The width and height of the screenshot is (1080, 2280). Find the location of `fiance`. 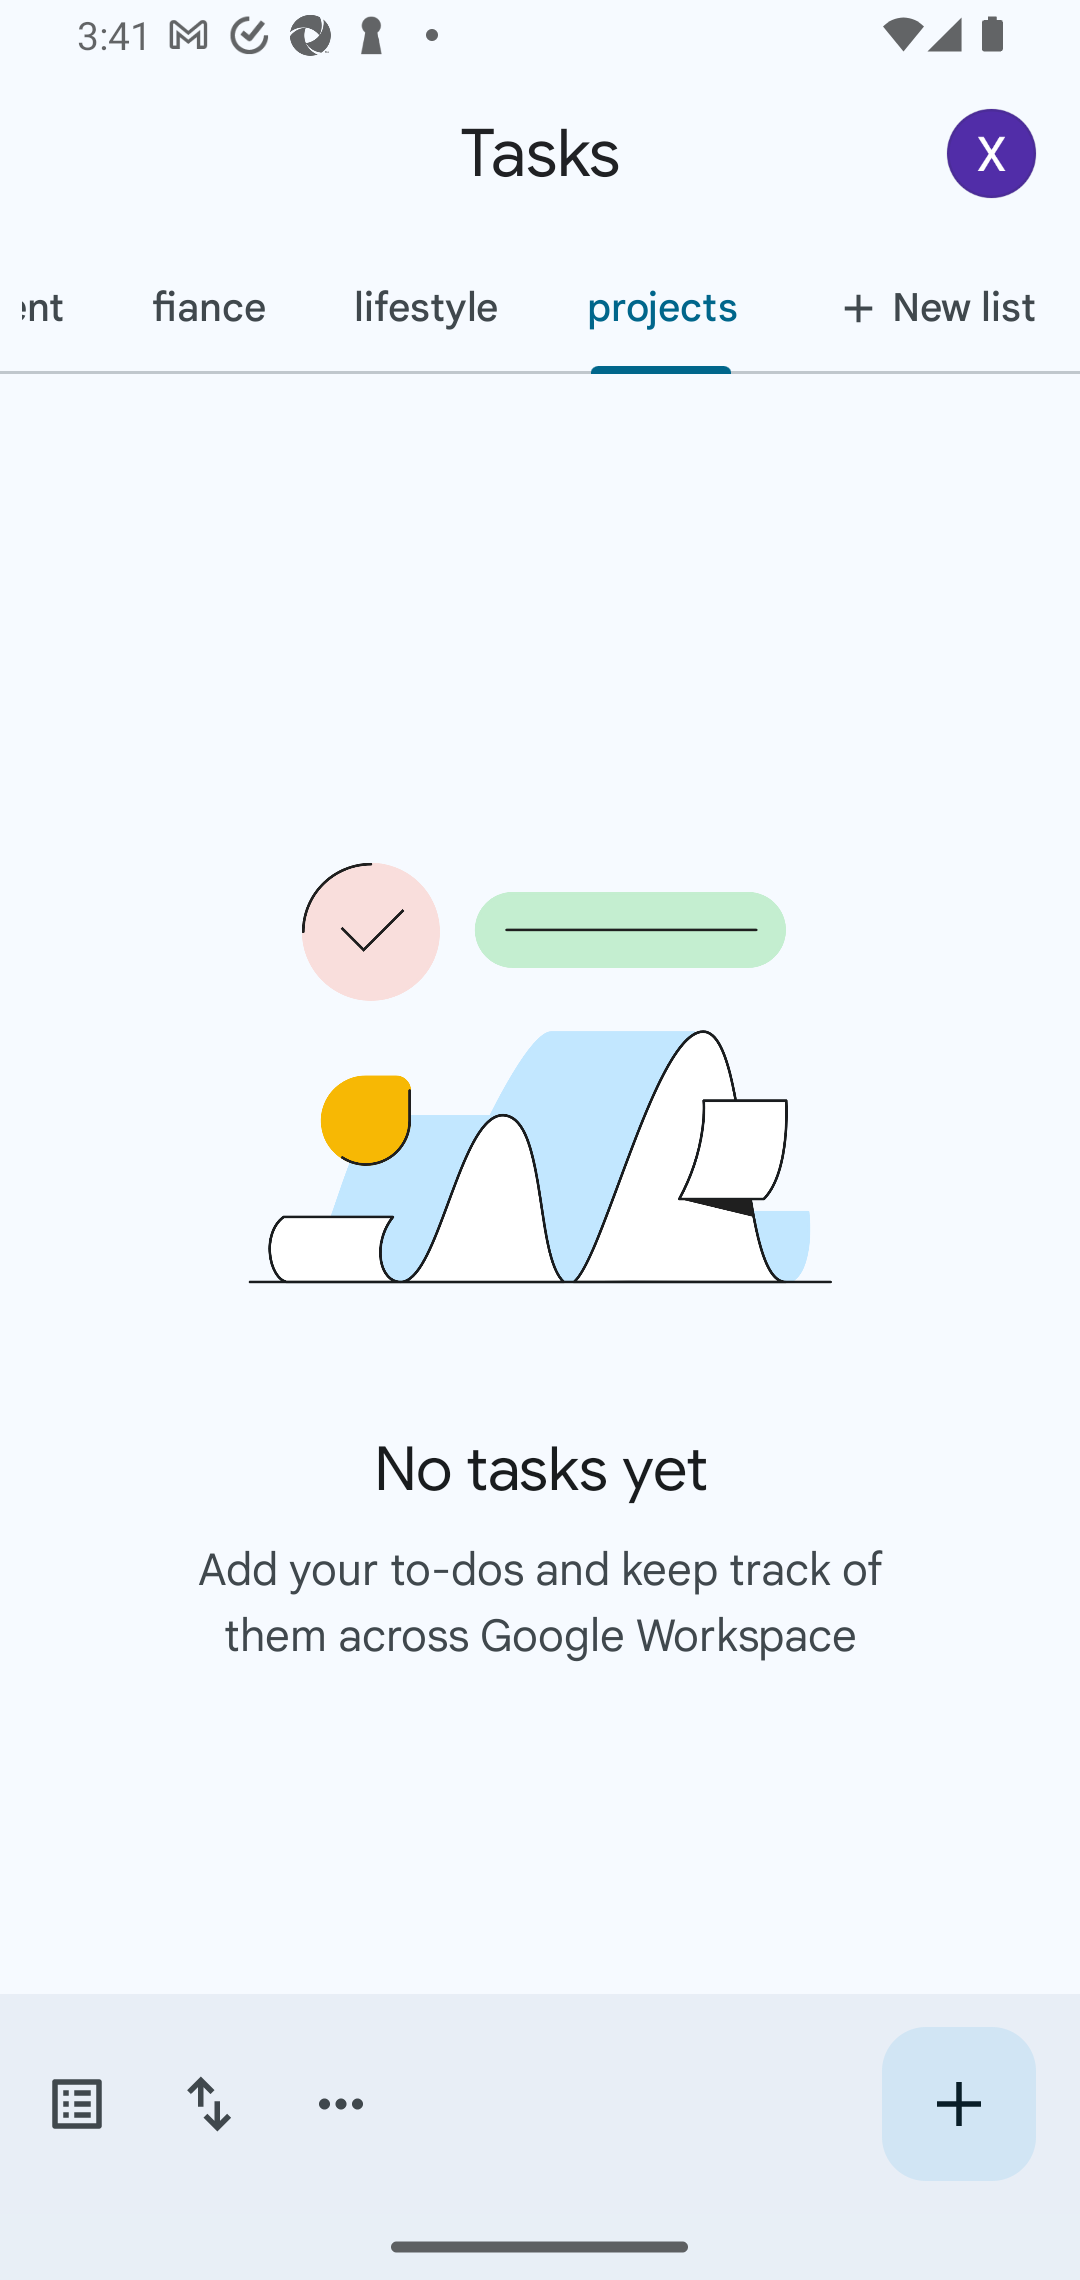

fiance is located at coordinates (207, 307).